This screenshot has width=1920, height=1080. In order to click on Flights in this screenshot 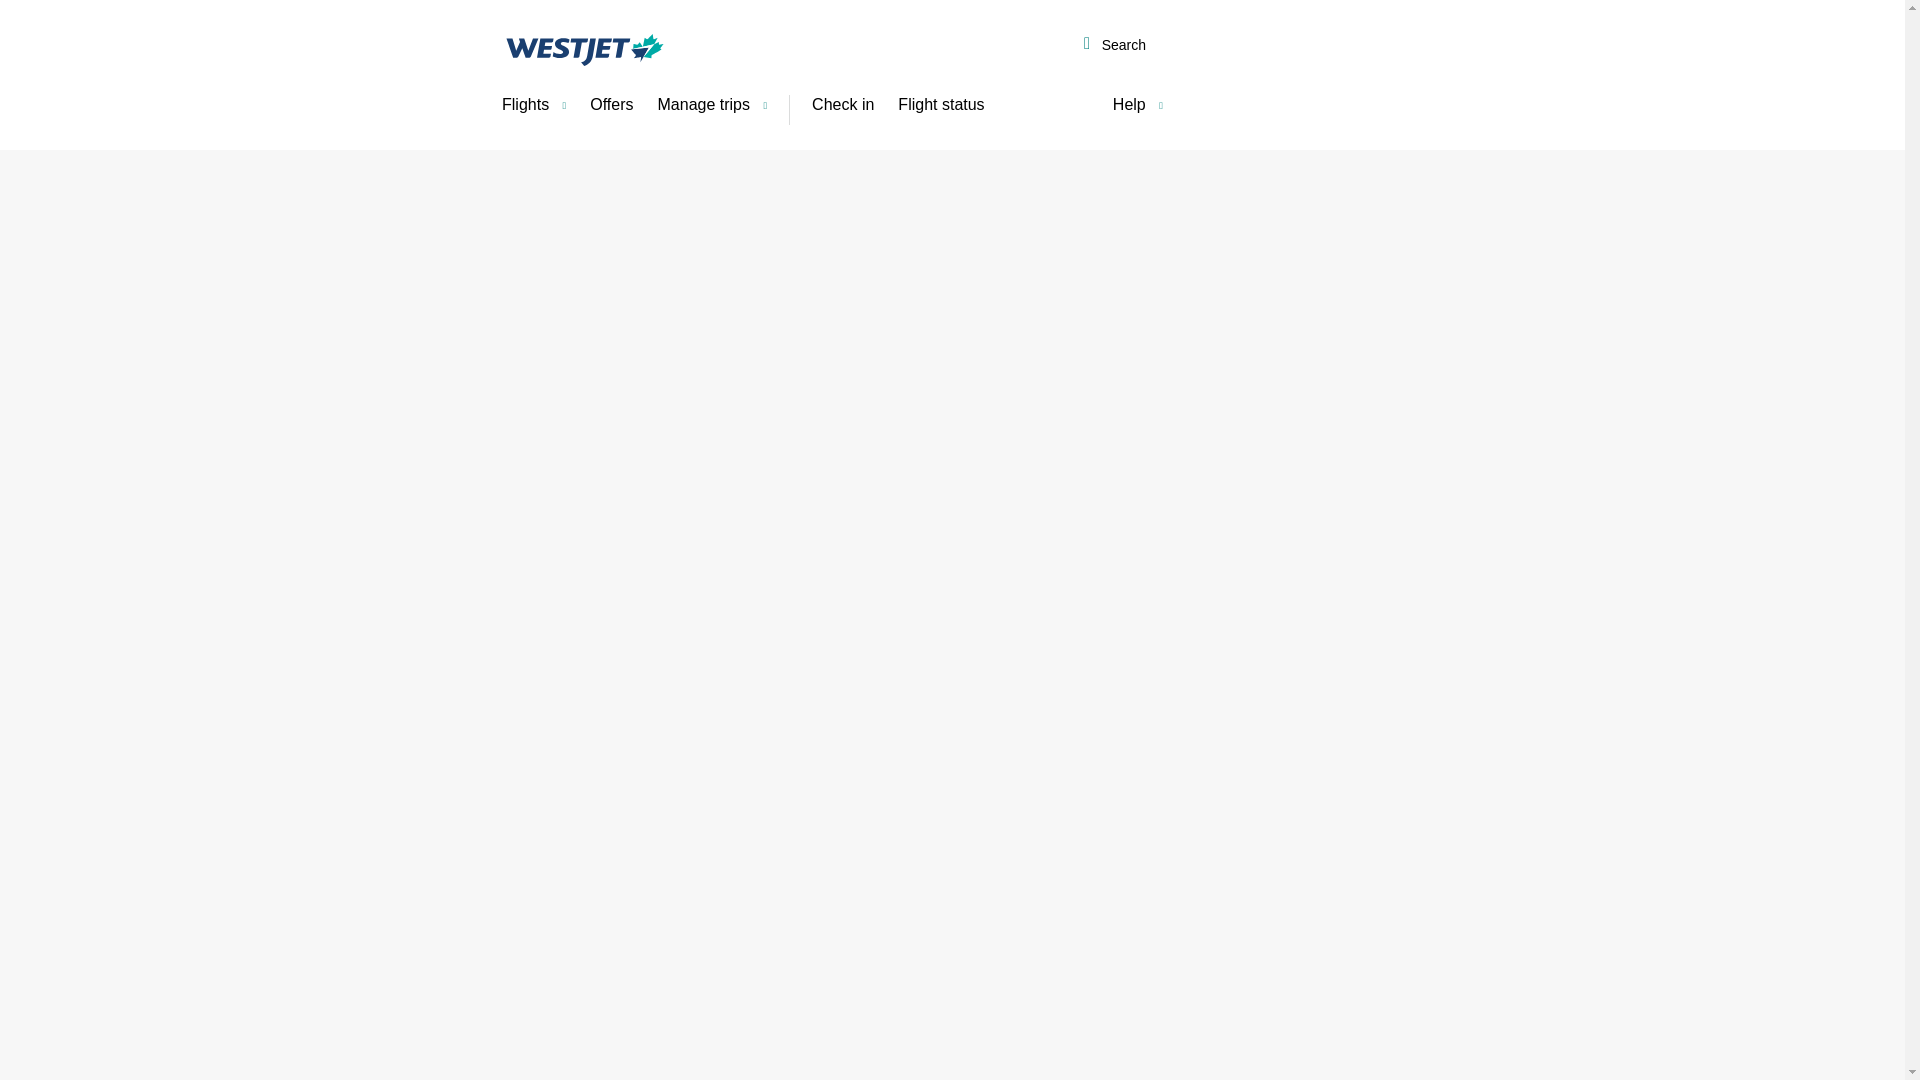, I will do `click(533, 105)`.